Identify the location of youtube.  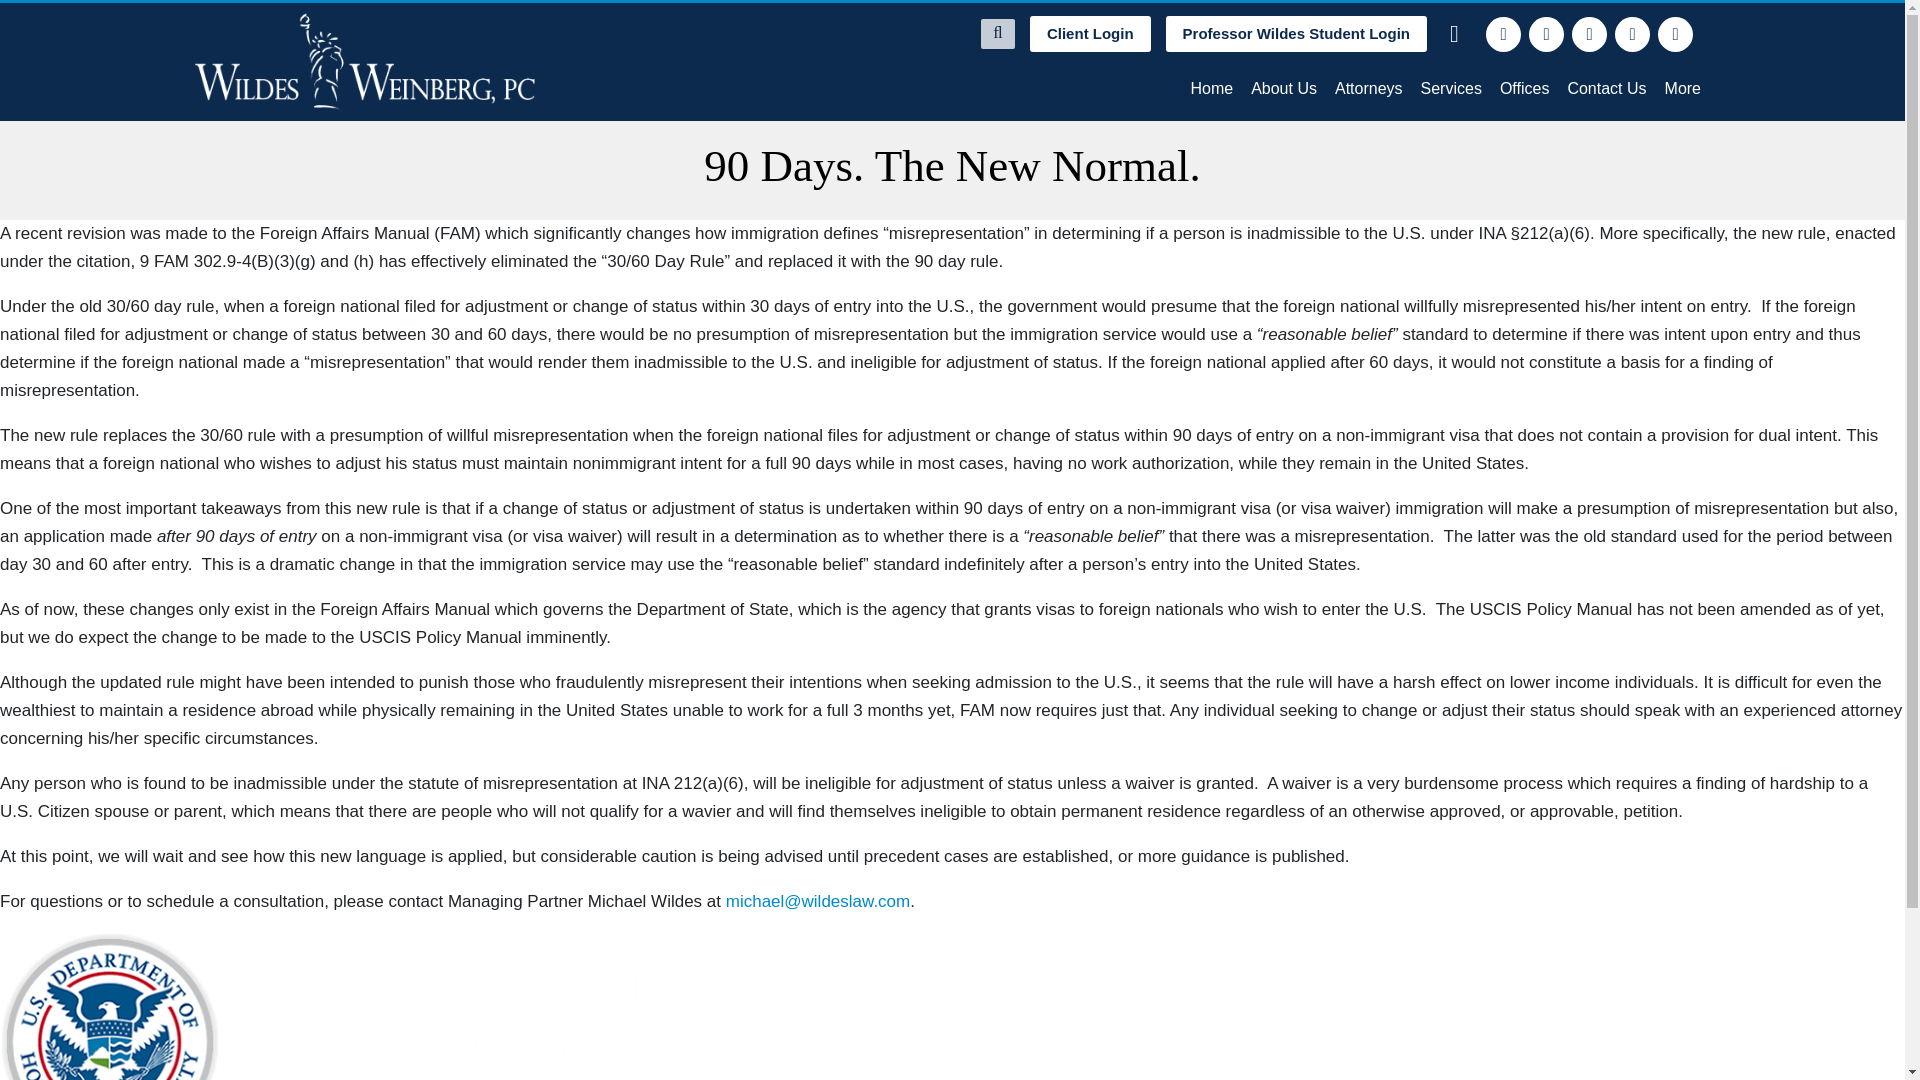
(1676, 34).